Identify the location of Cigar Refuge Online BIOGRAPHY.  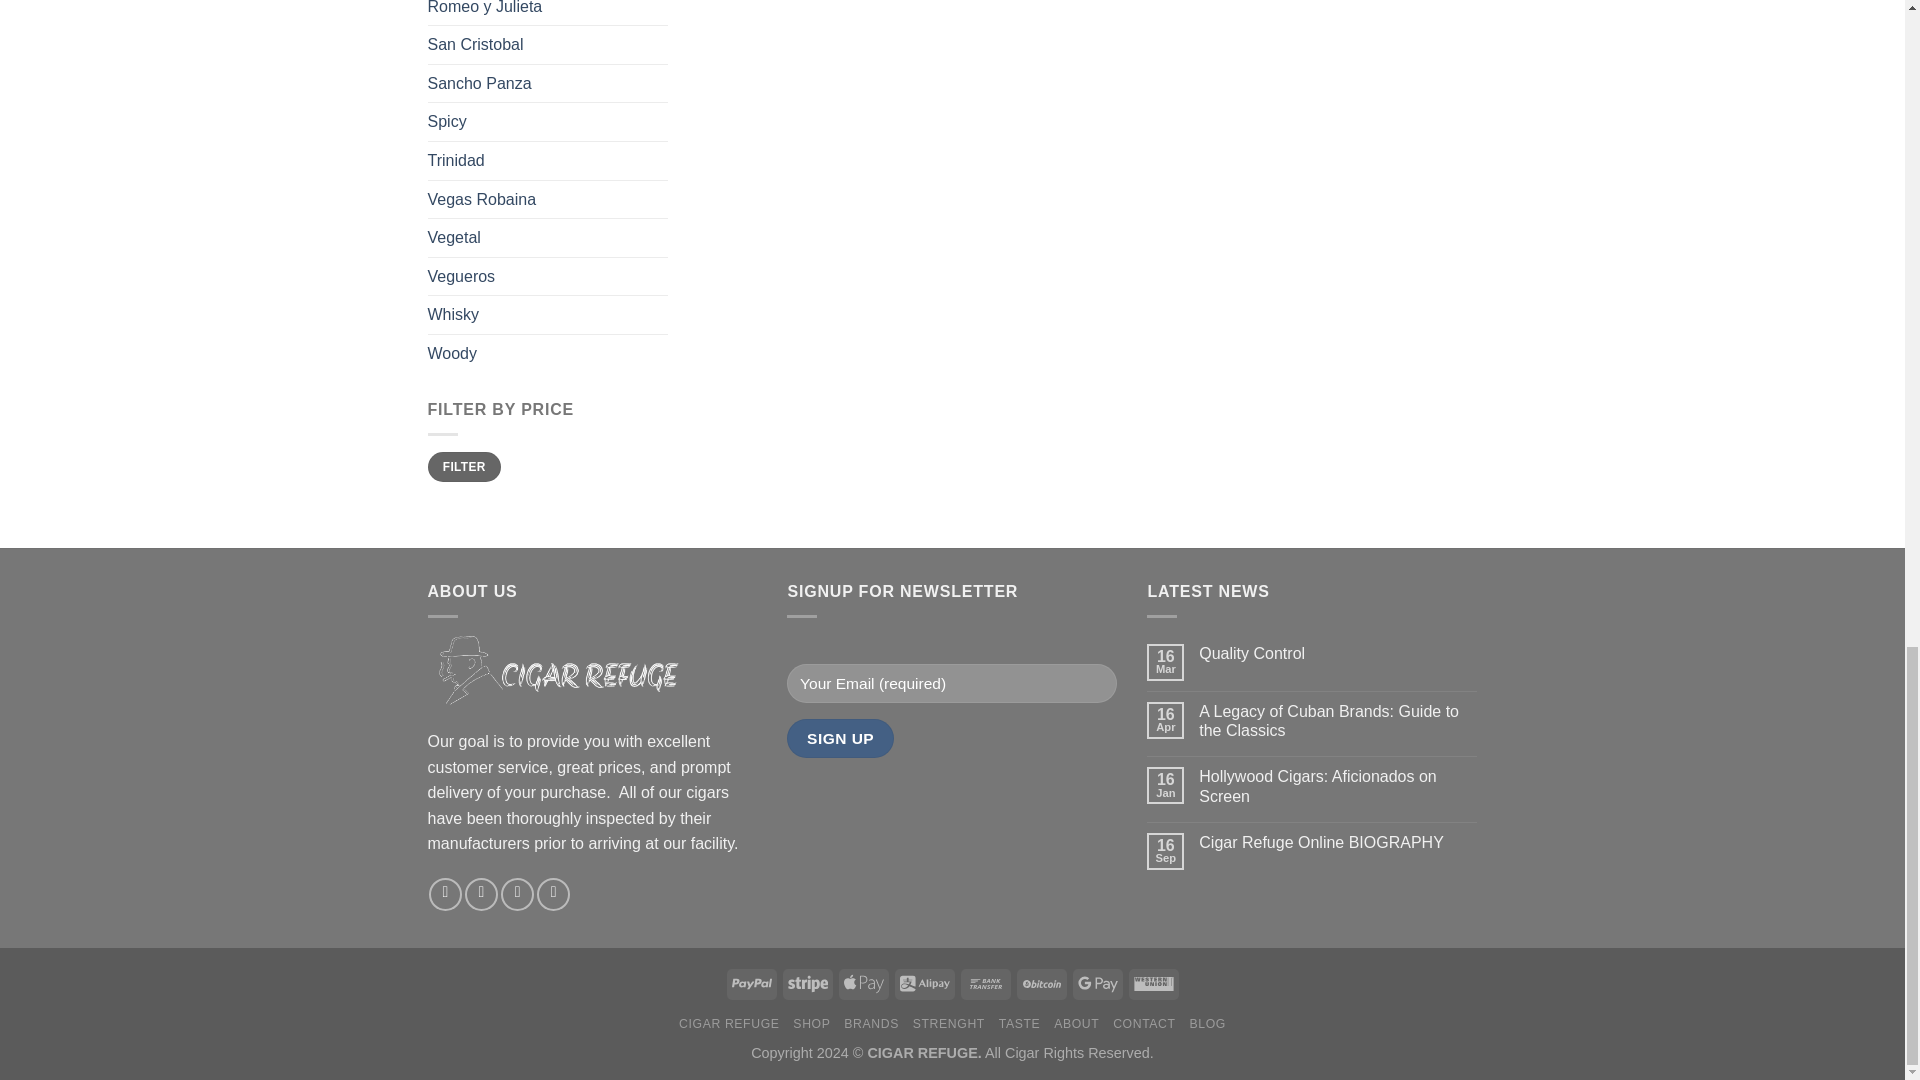
(1337, 842).